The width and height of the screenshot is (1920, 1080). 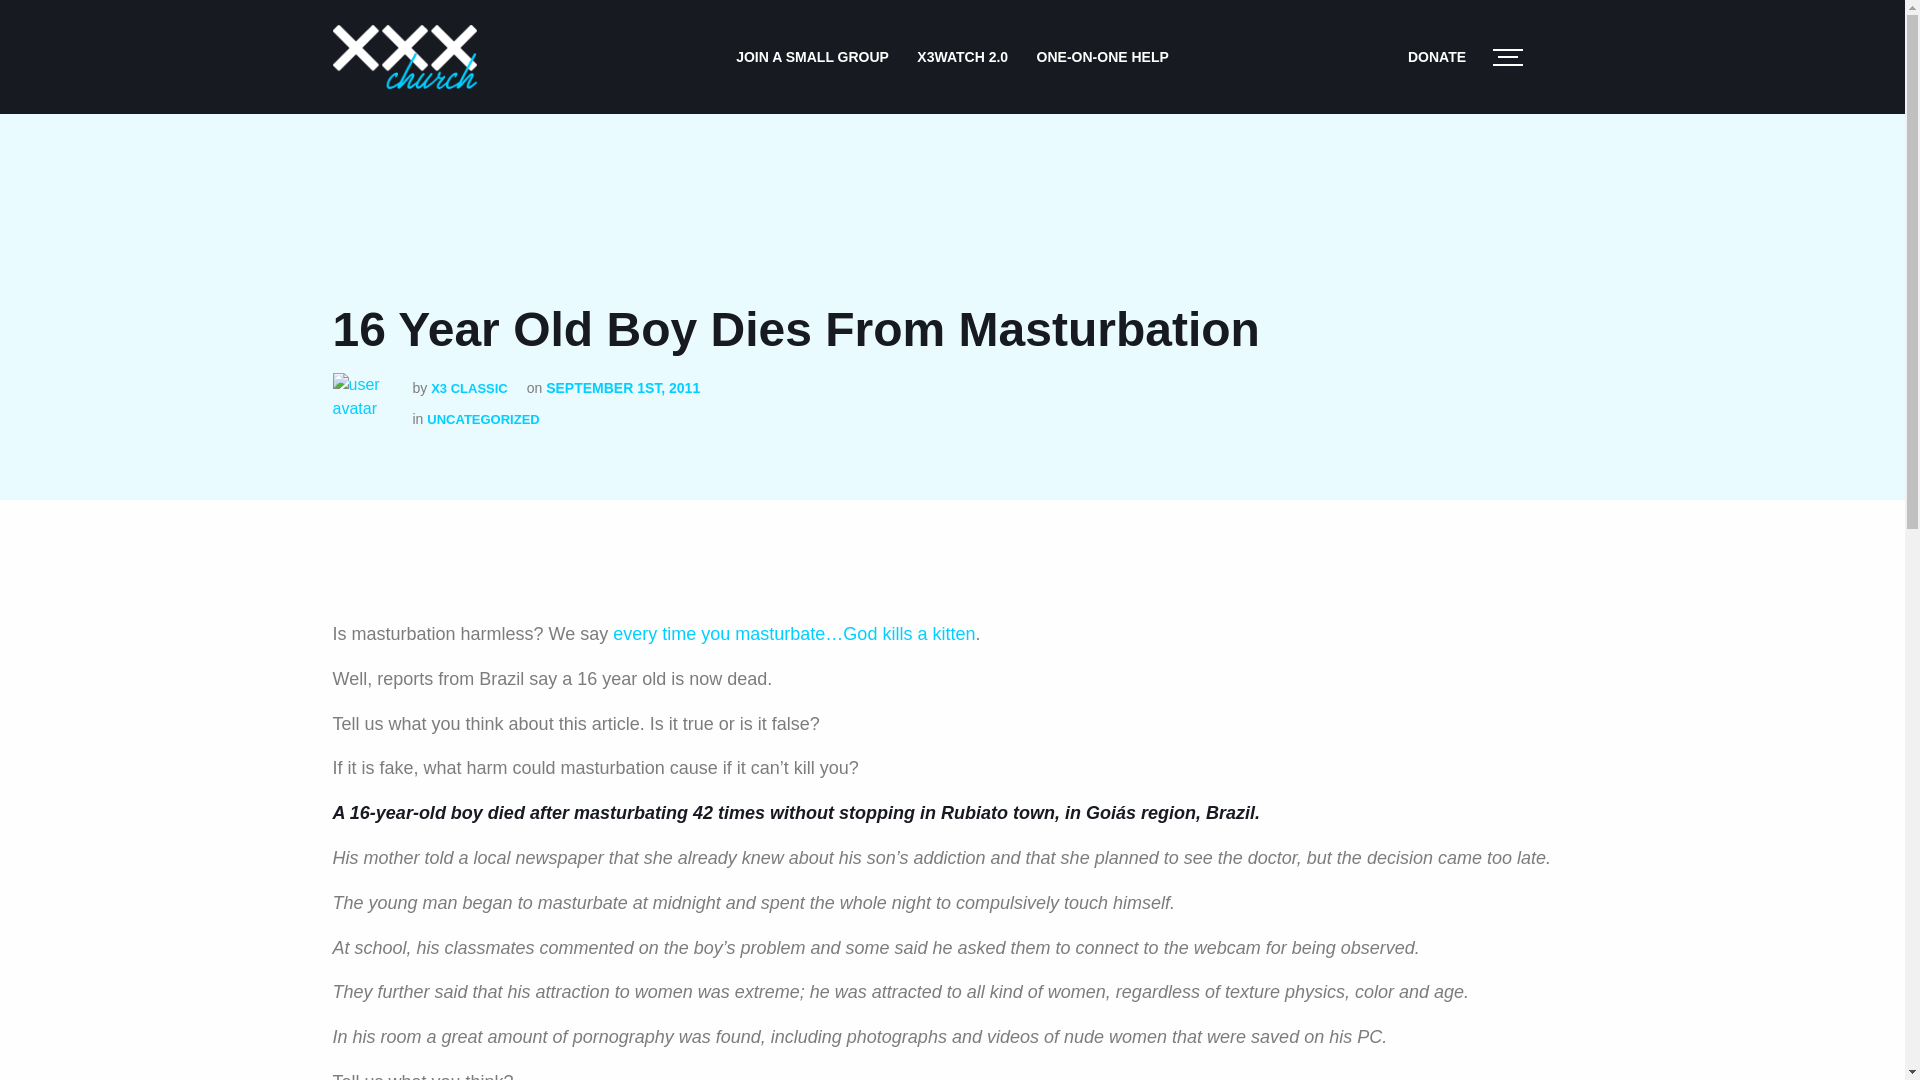 I want to click on X3WATCH 2.0, so click(x=962, y=56).